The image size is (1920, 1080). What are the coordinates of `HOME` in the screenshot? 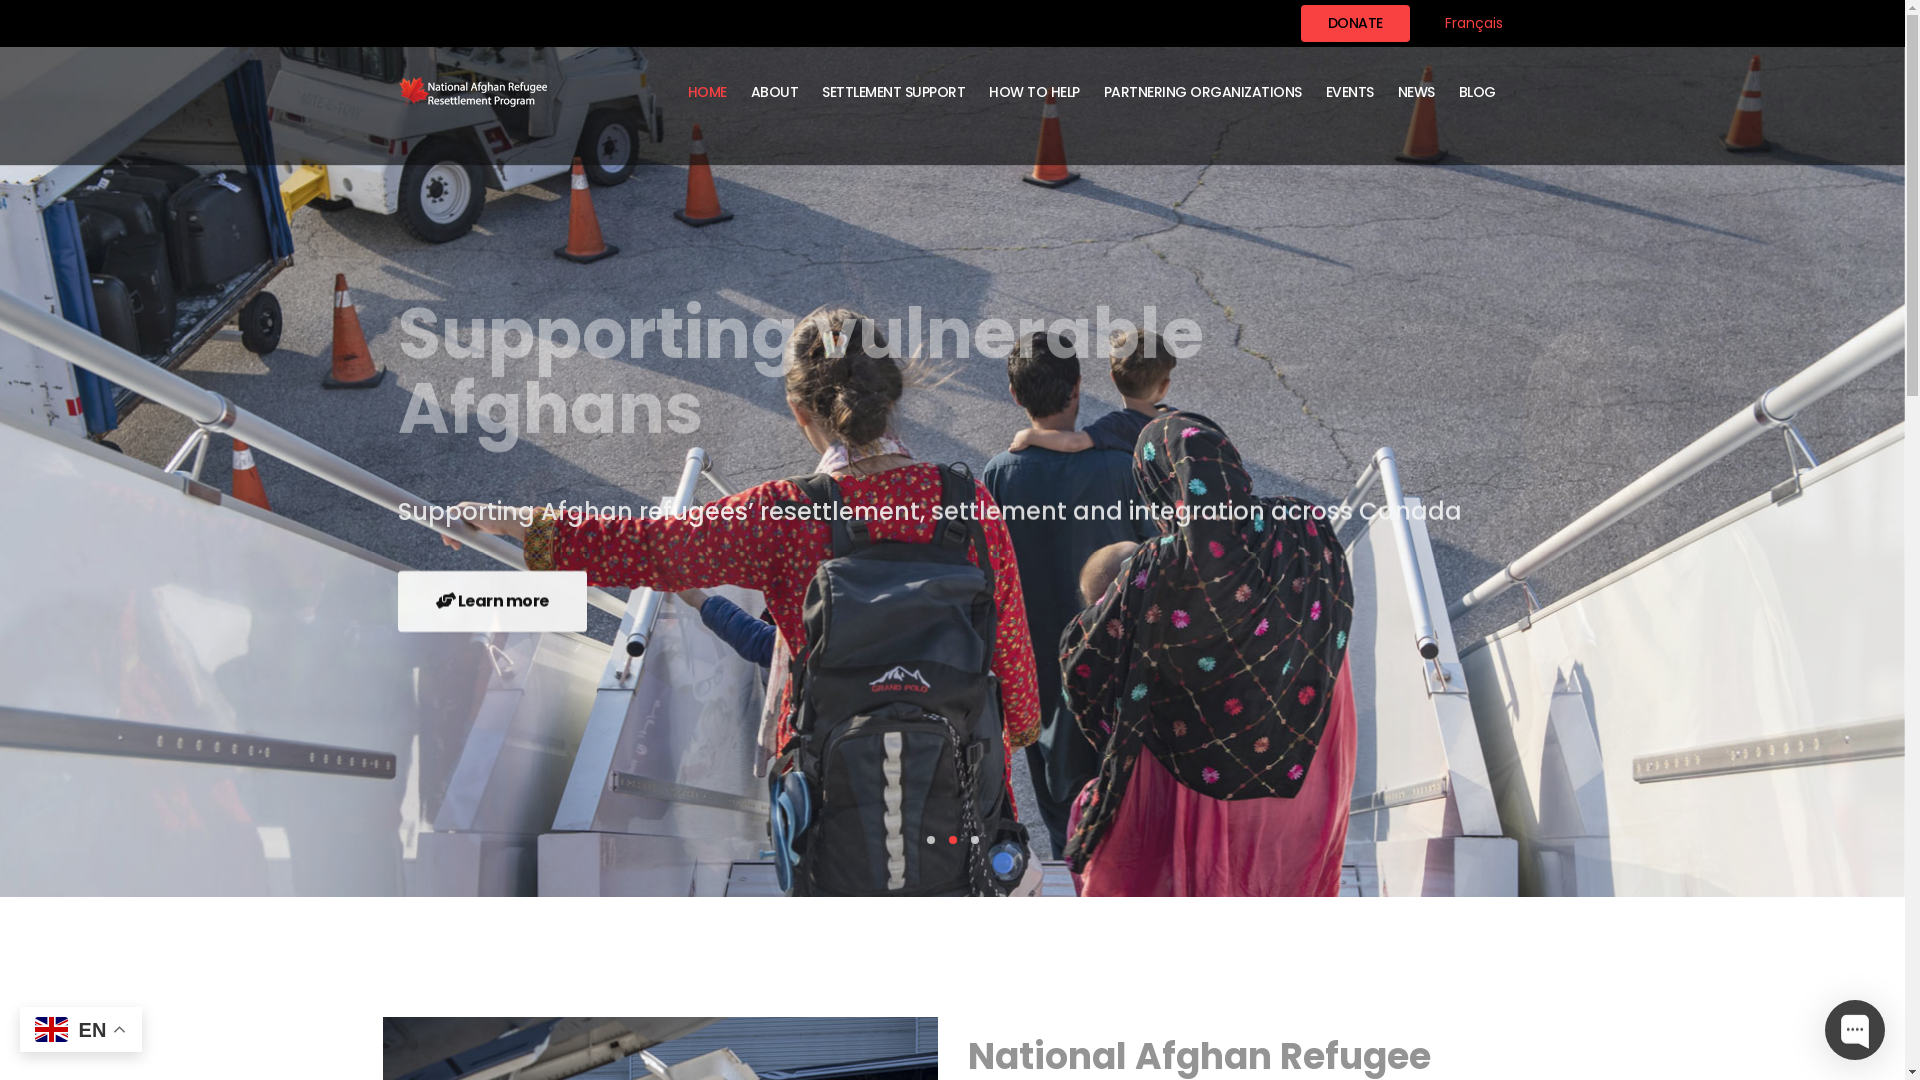 It's located at (708, 92).